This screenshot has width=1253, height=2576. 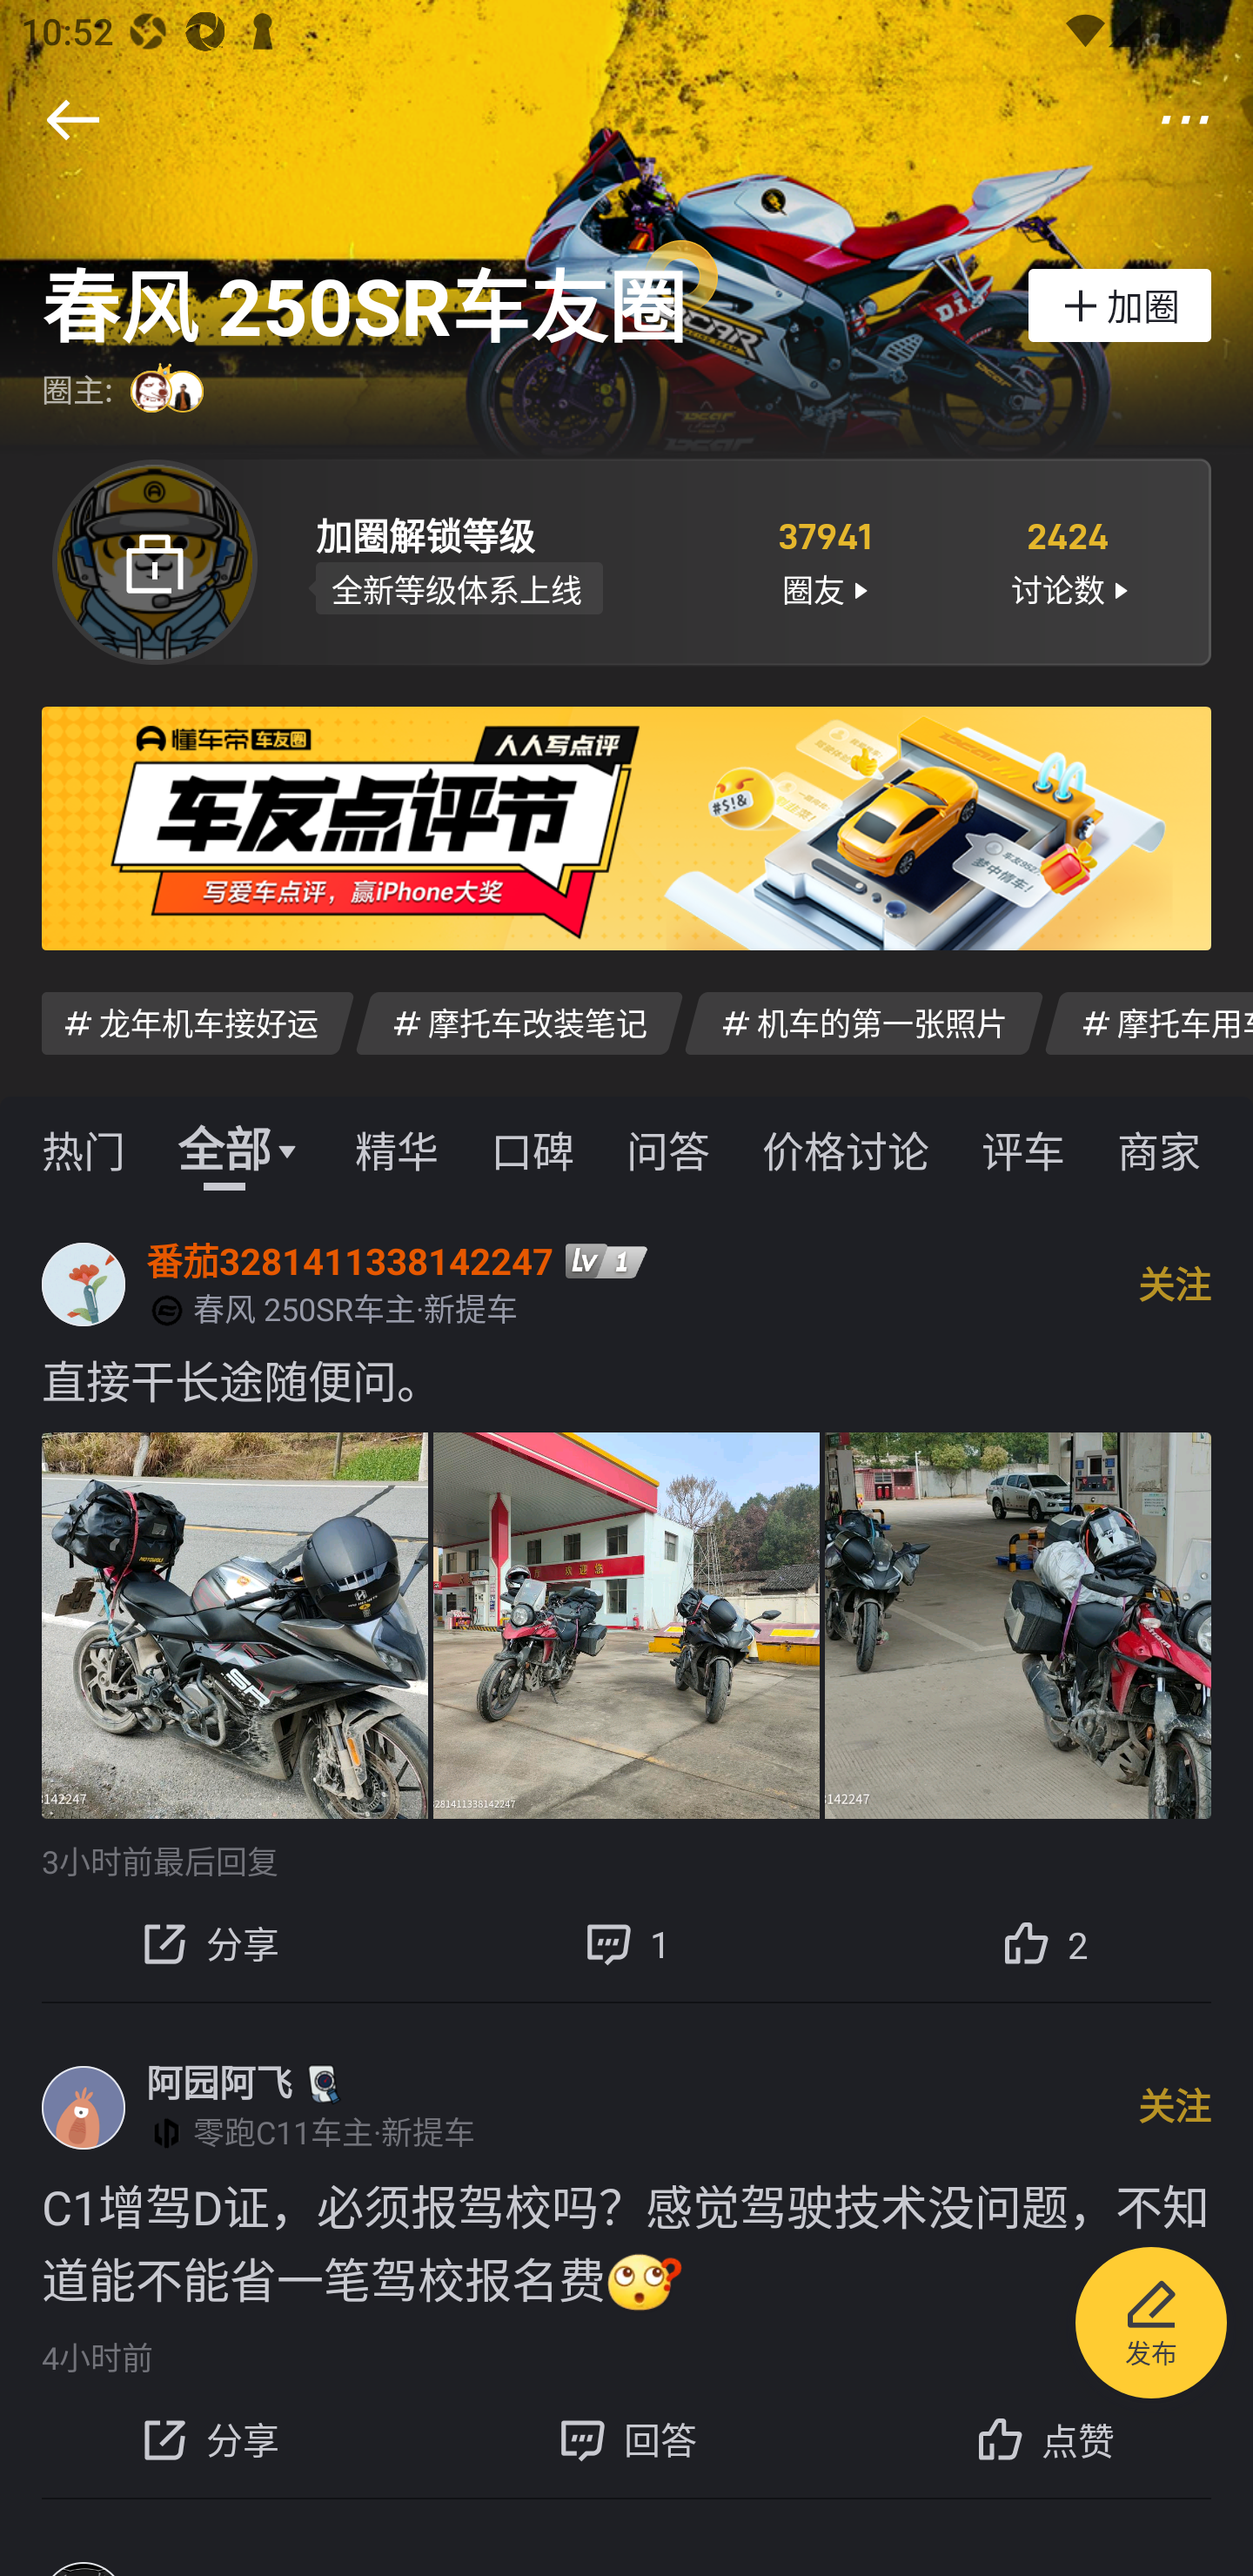 What do you see at coordinates (219, 2083) in the screenshot?
I see `阿园阿飞` at bounding box center [219, 2083].